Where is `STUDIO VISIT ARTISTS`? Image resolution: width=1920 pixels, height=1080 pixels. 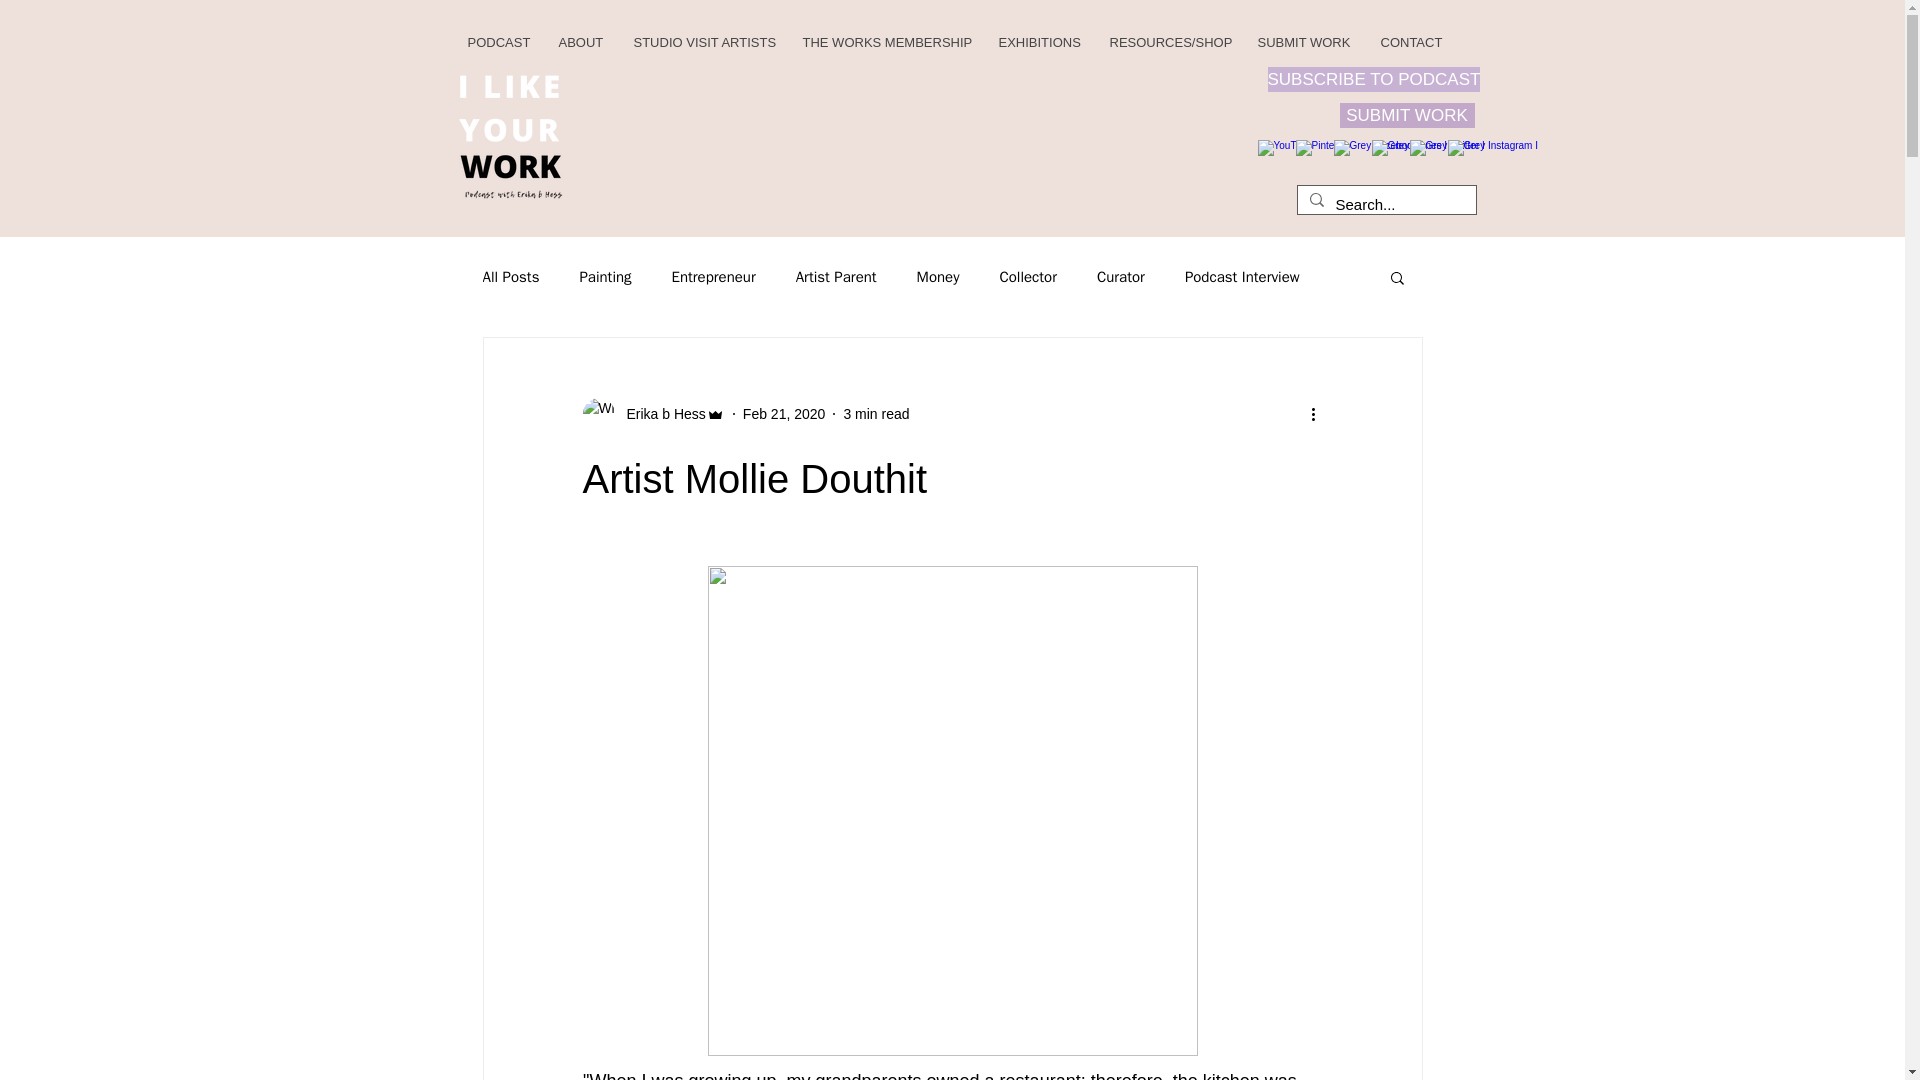
STUDIO VISIT ARTISTS is located at coordinates (702, 42).